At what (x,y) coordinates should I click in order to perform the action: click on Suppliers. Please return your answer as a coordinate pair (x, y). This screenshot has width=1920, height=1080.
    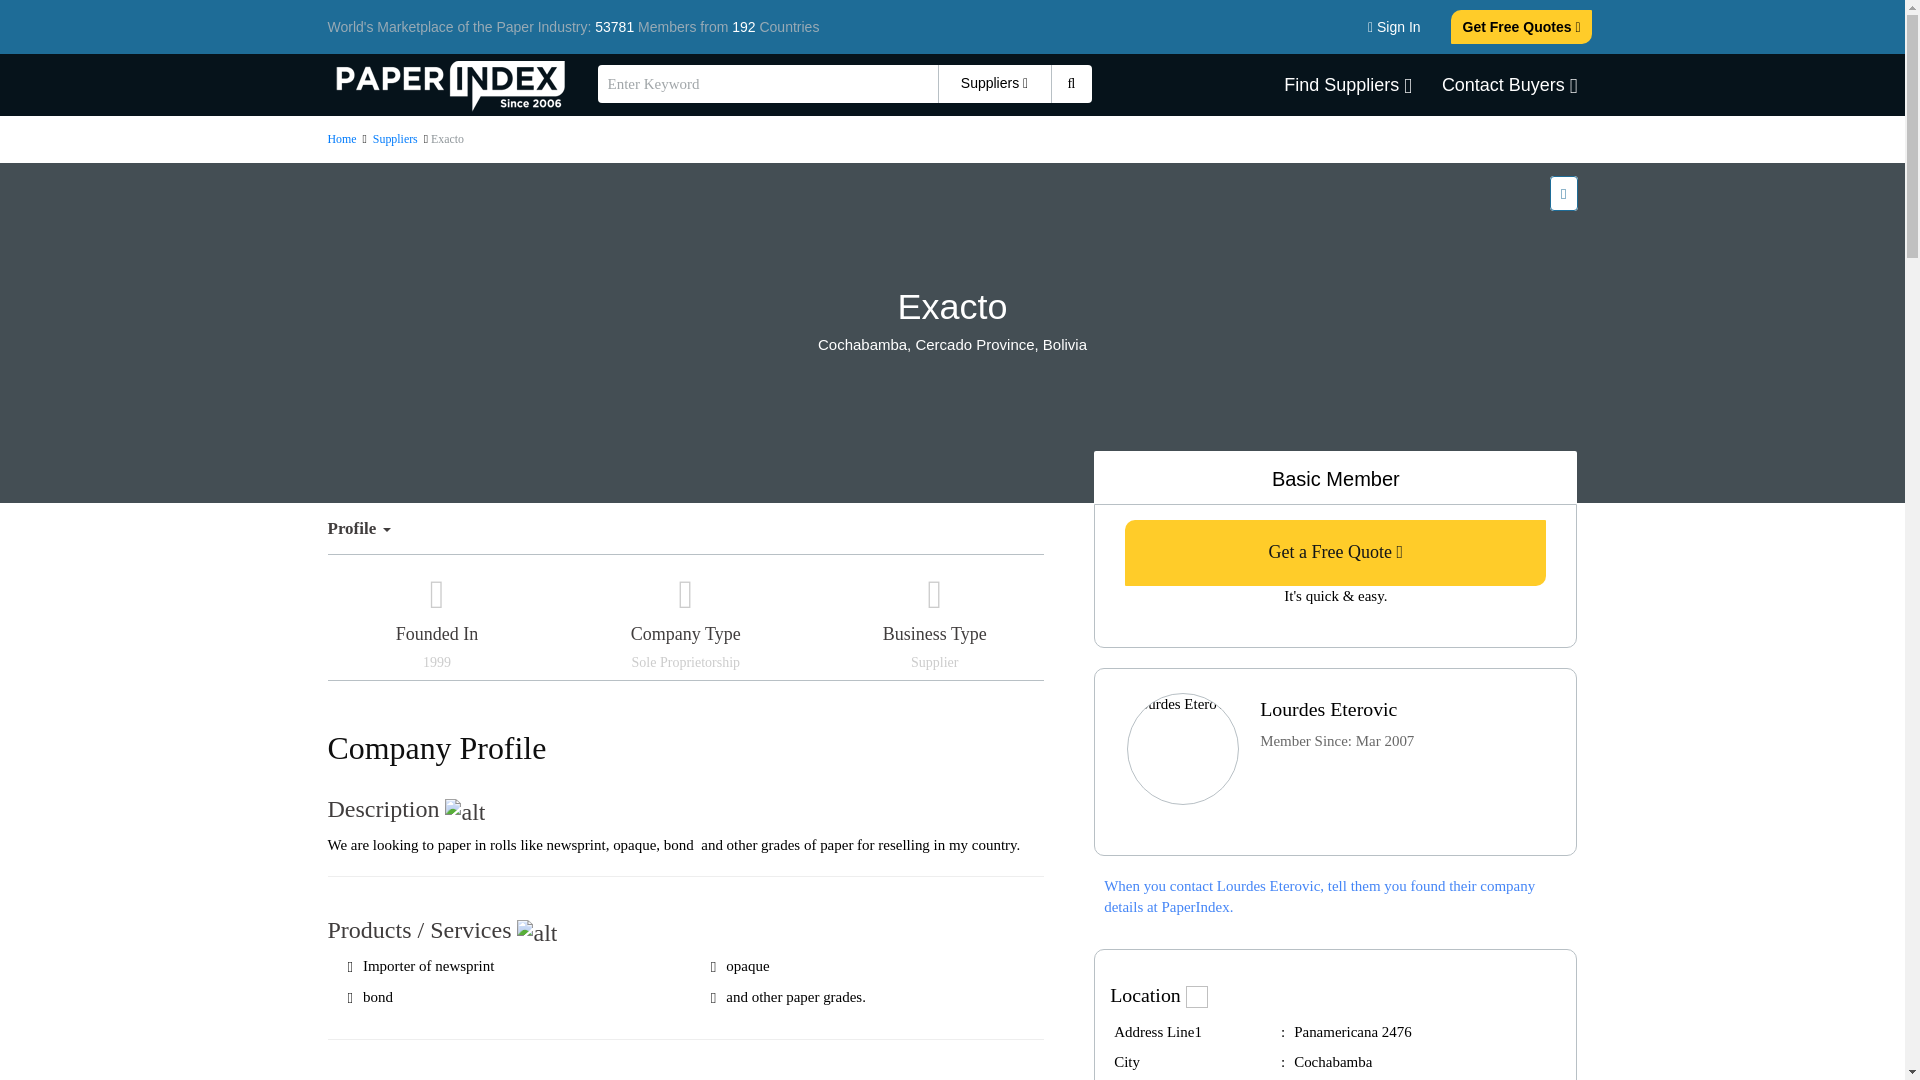
    Looking at the image, I should click on (995, 83).